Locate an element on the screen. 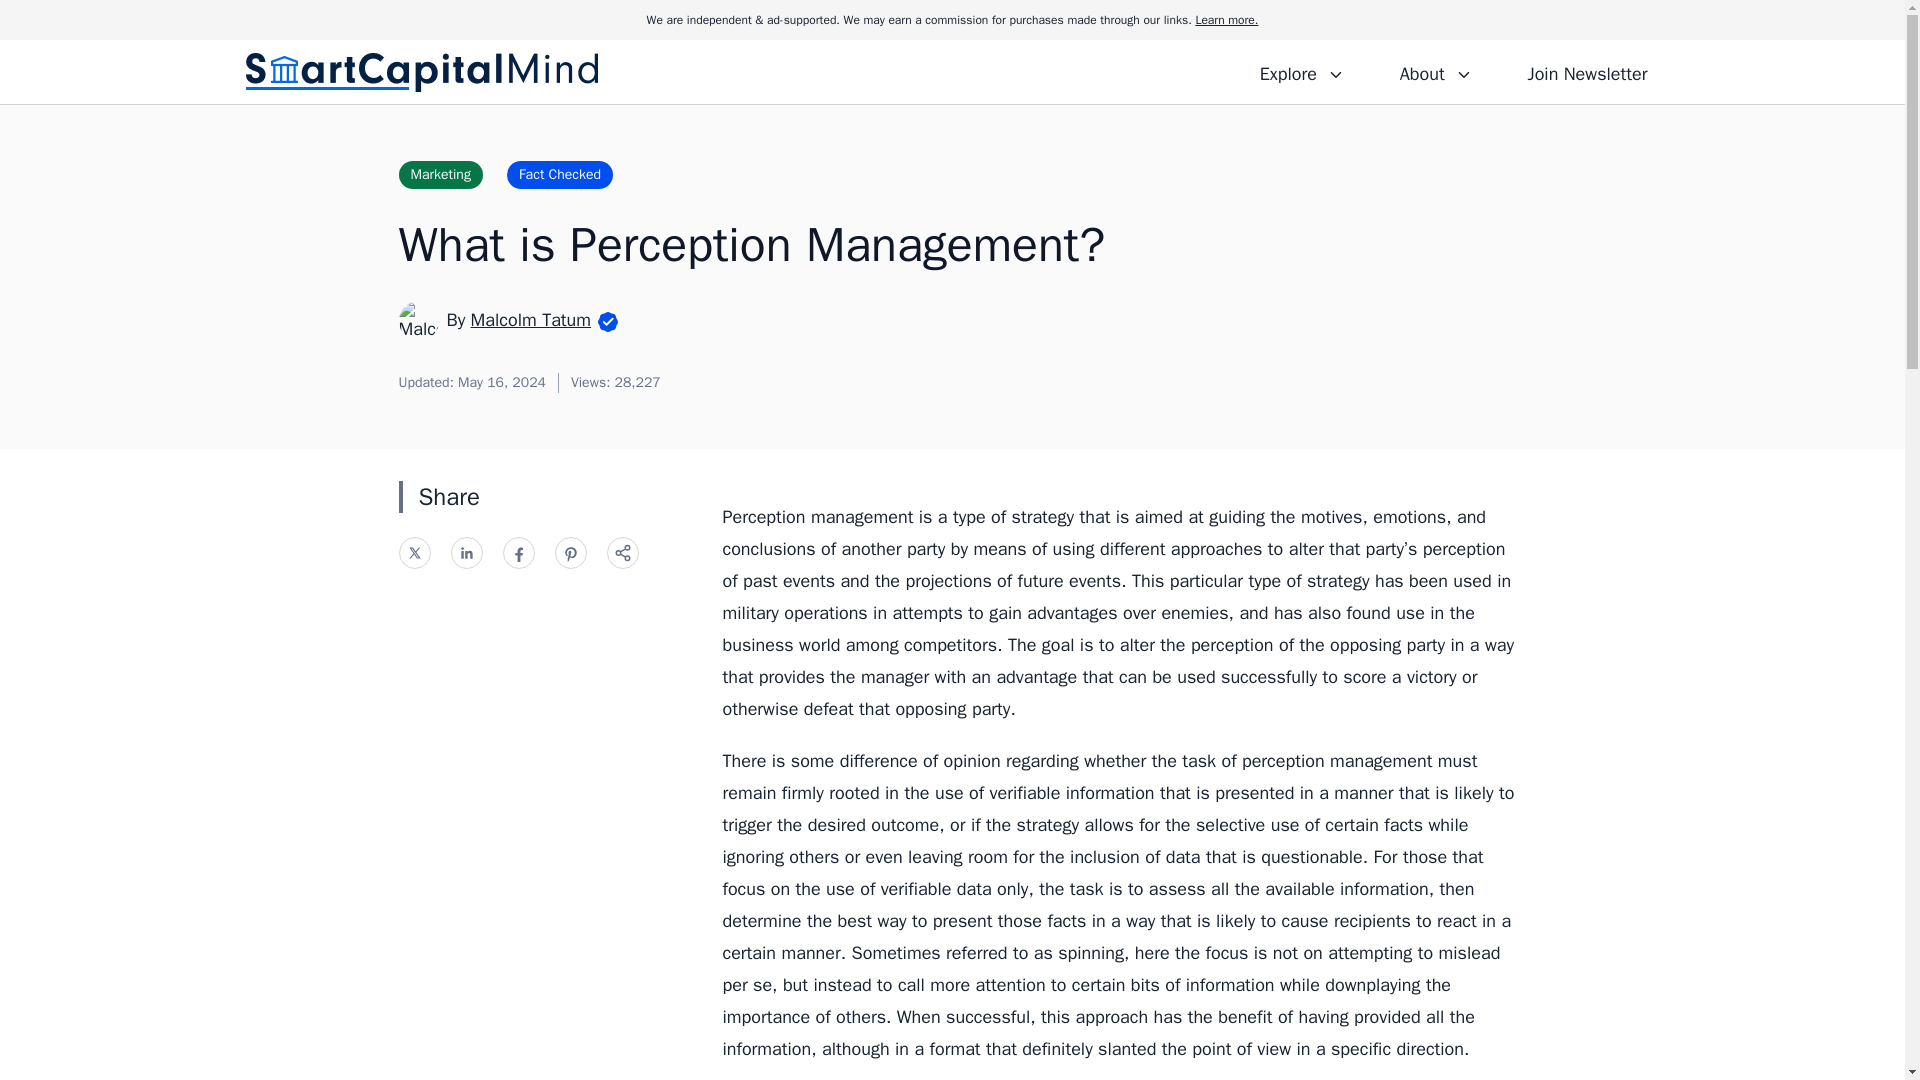 The height and width of the screenshot is (1080, 1920). Fact Checked is located at coordinates (559, 174).